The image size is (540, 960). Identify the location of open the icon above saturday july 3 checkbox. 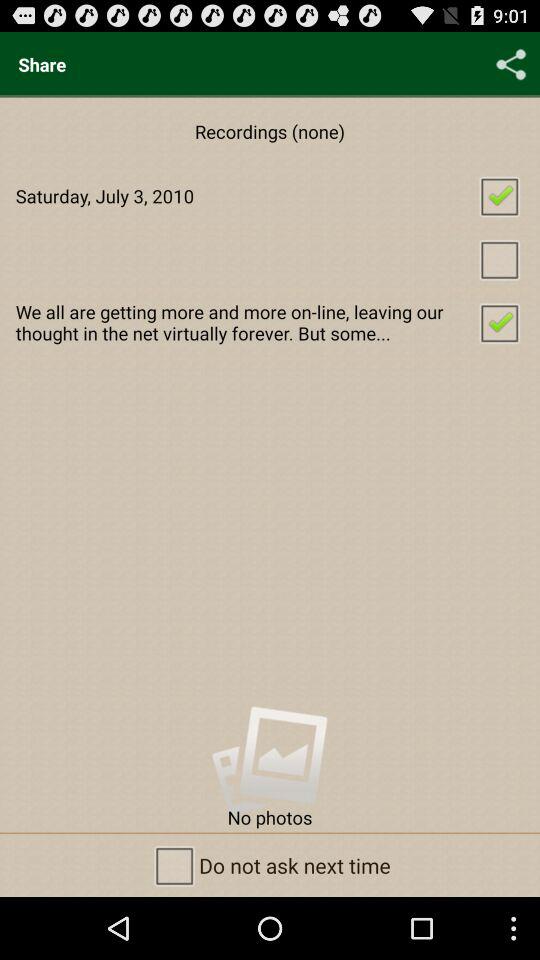
(511, 64).